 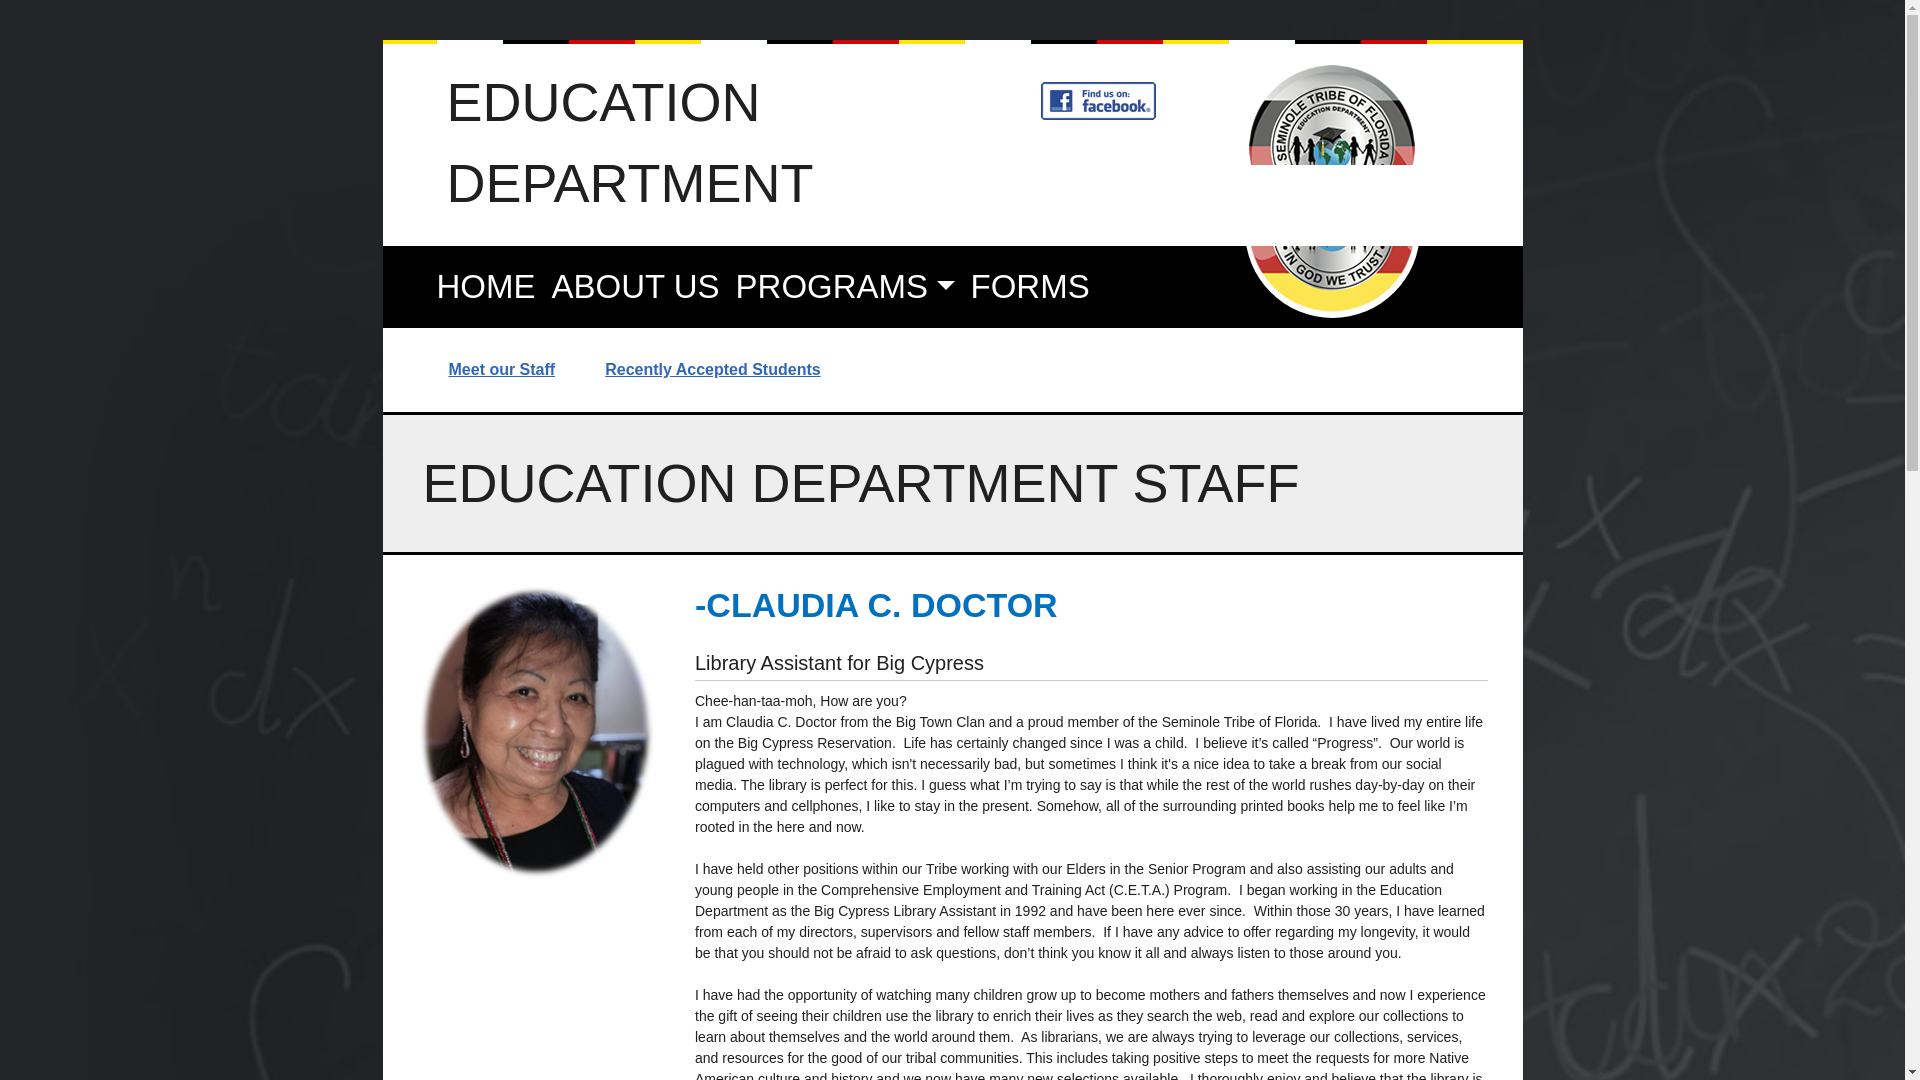 What do you see at coordinates (486, 286) in the screenshot?
I see `HOME` at bounding box center [486, 286].